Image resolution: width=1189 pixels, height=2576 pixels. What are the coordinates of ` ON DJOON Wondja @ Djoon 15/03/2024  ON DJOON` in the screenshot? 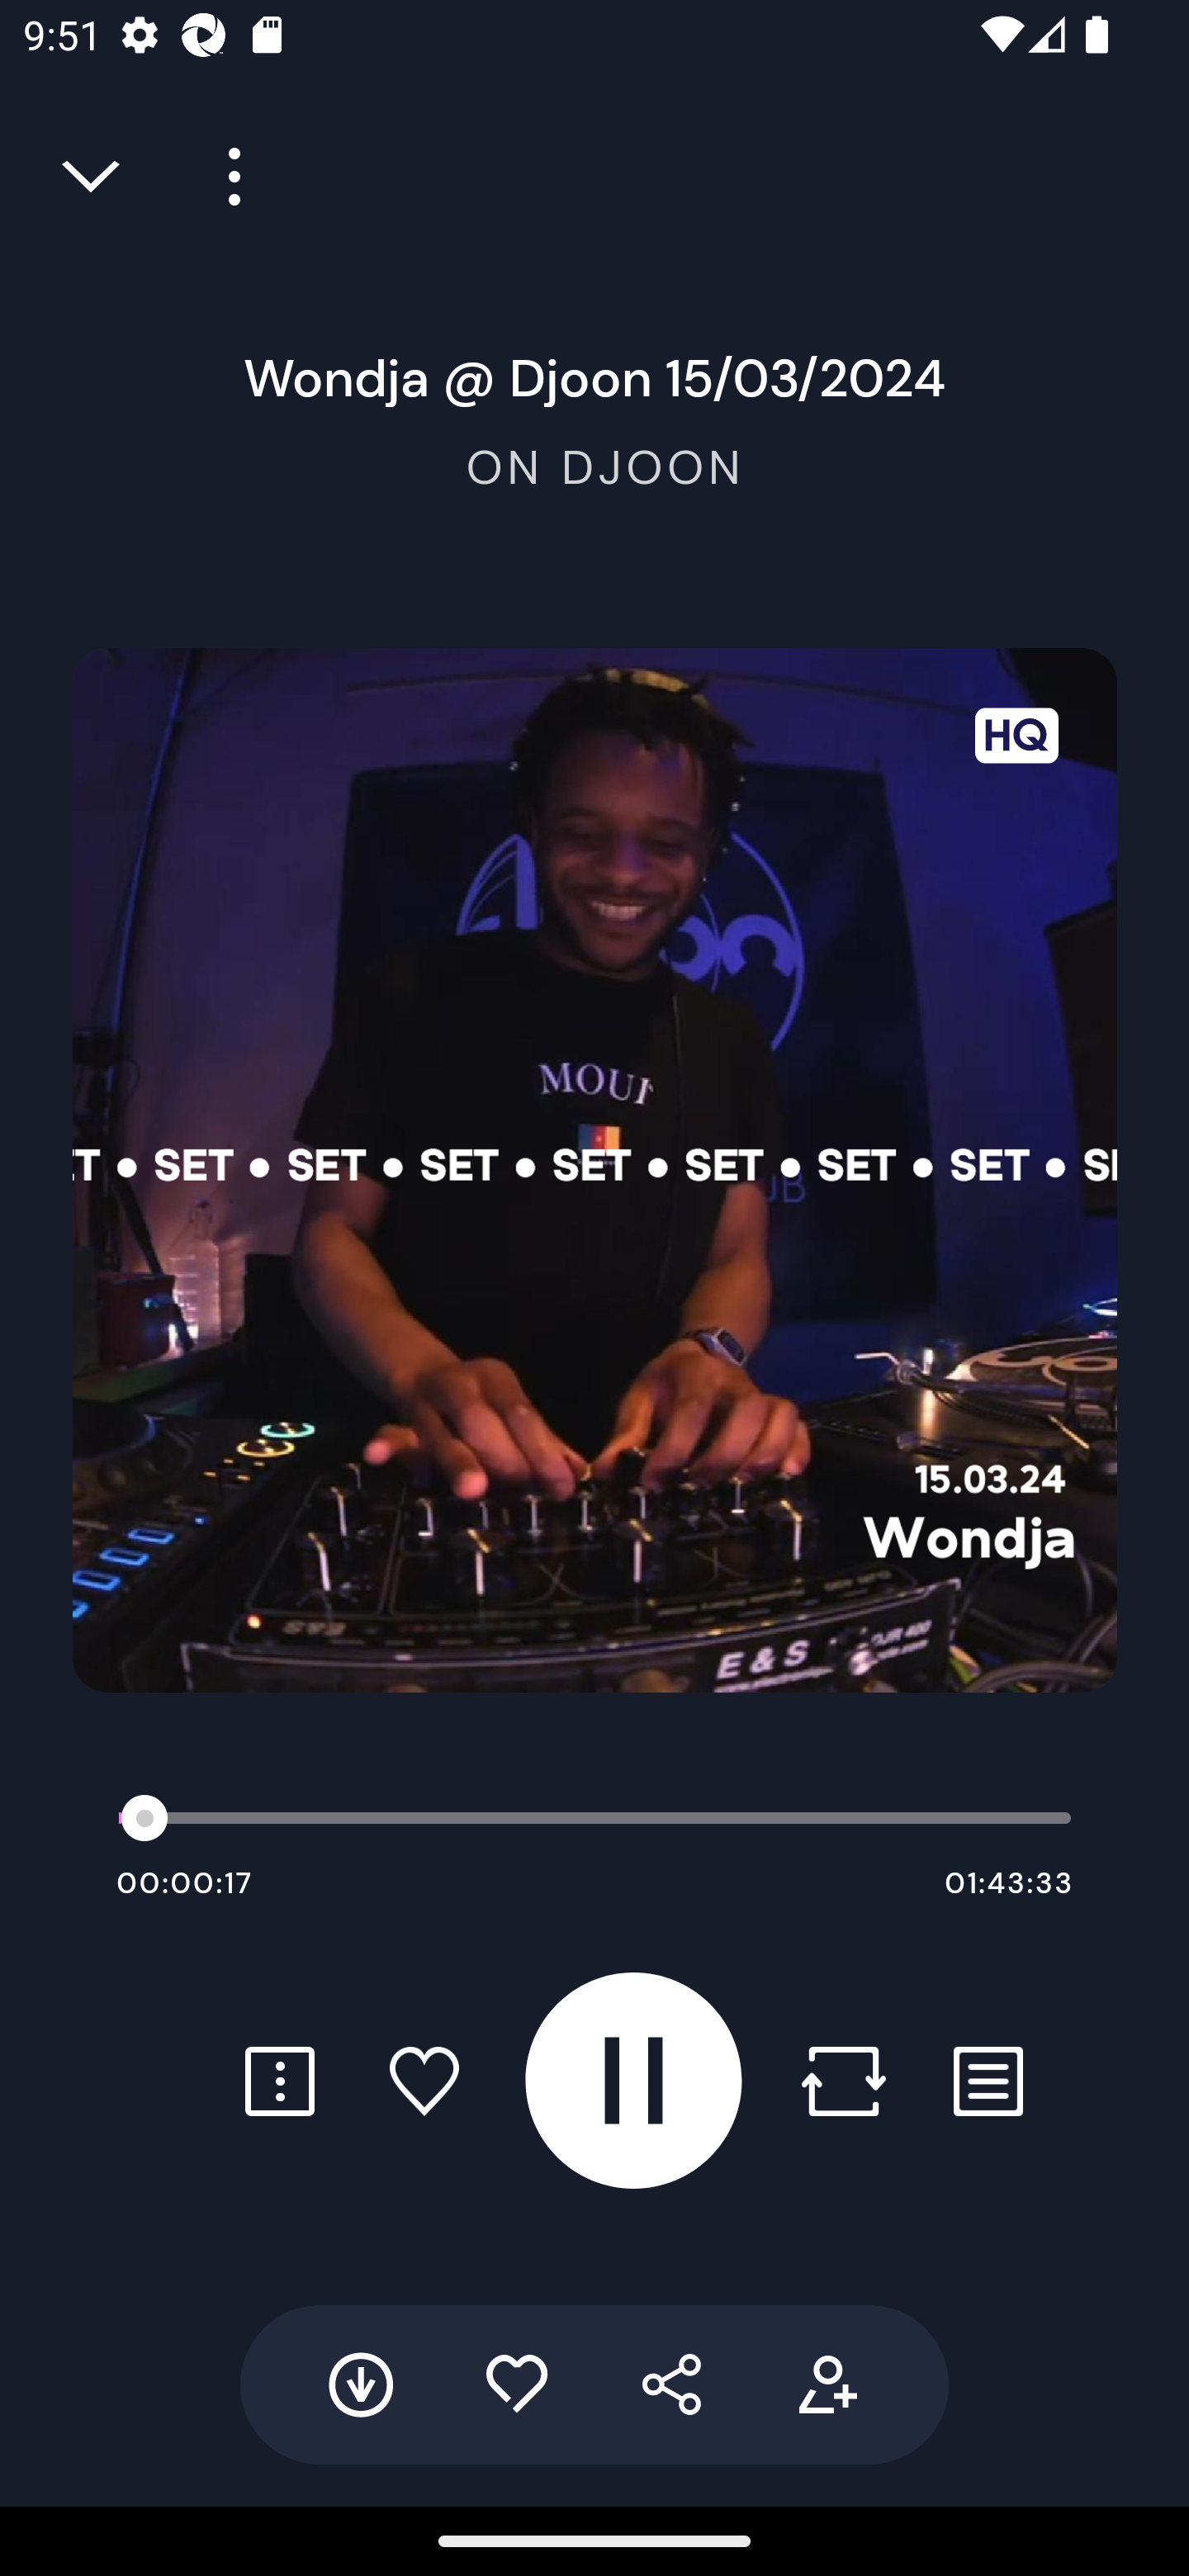 It's located at (594, 418).